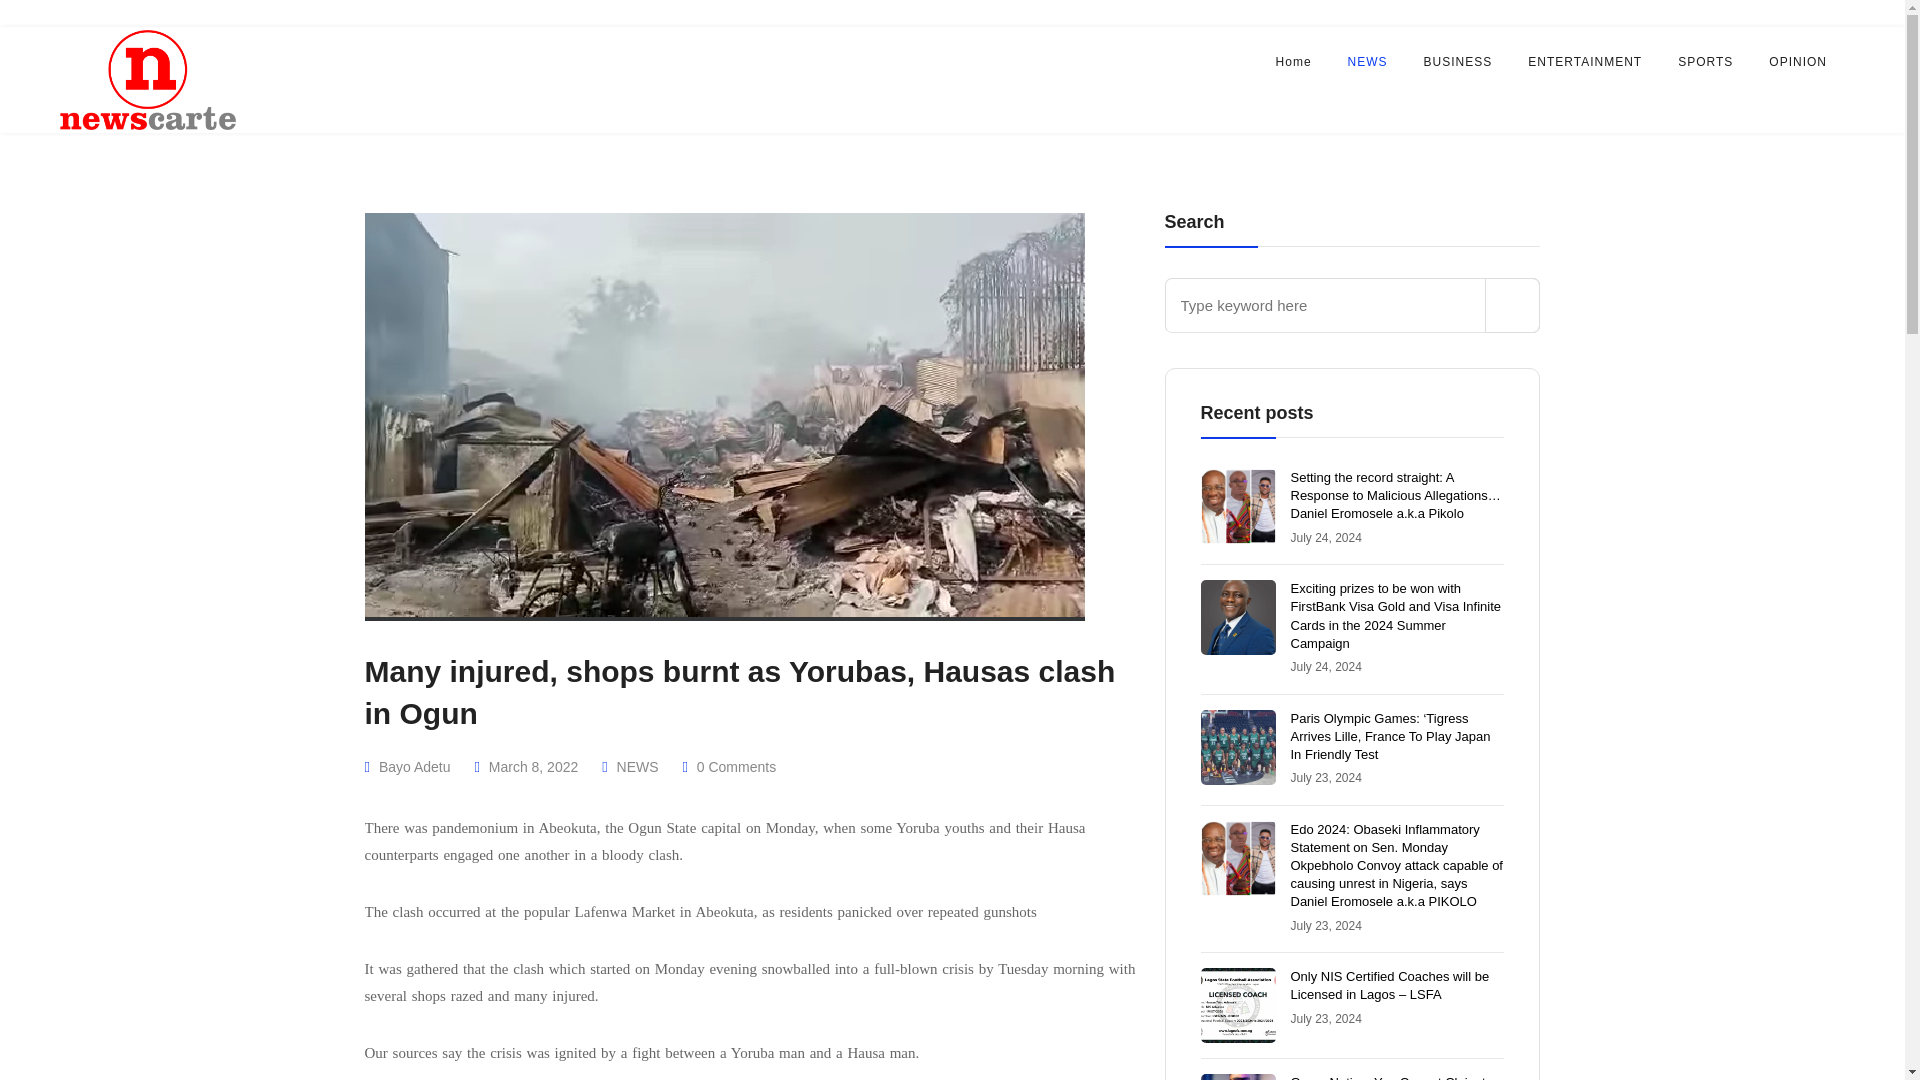  Describe the element at coordinates (1458, 63) in the screenshot. I see `BUSINESS` at that location.